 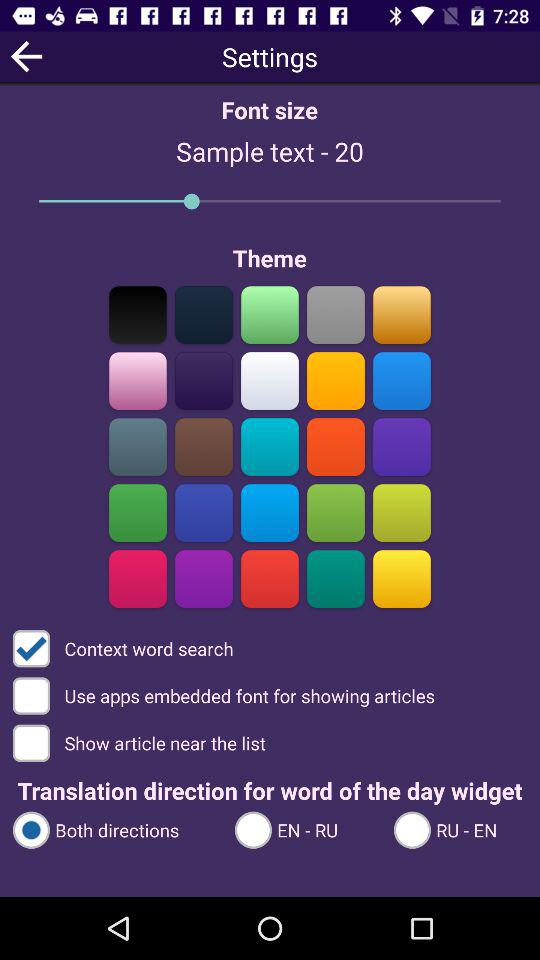 What do you see at coordinates (204, 512) in the screenshot?
I see `change color to blue` at bounding box center [204, 512].